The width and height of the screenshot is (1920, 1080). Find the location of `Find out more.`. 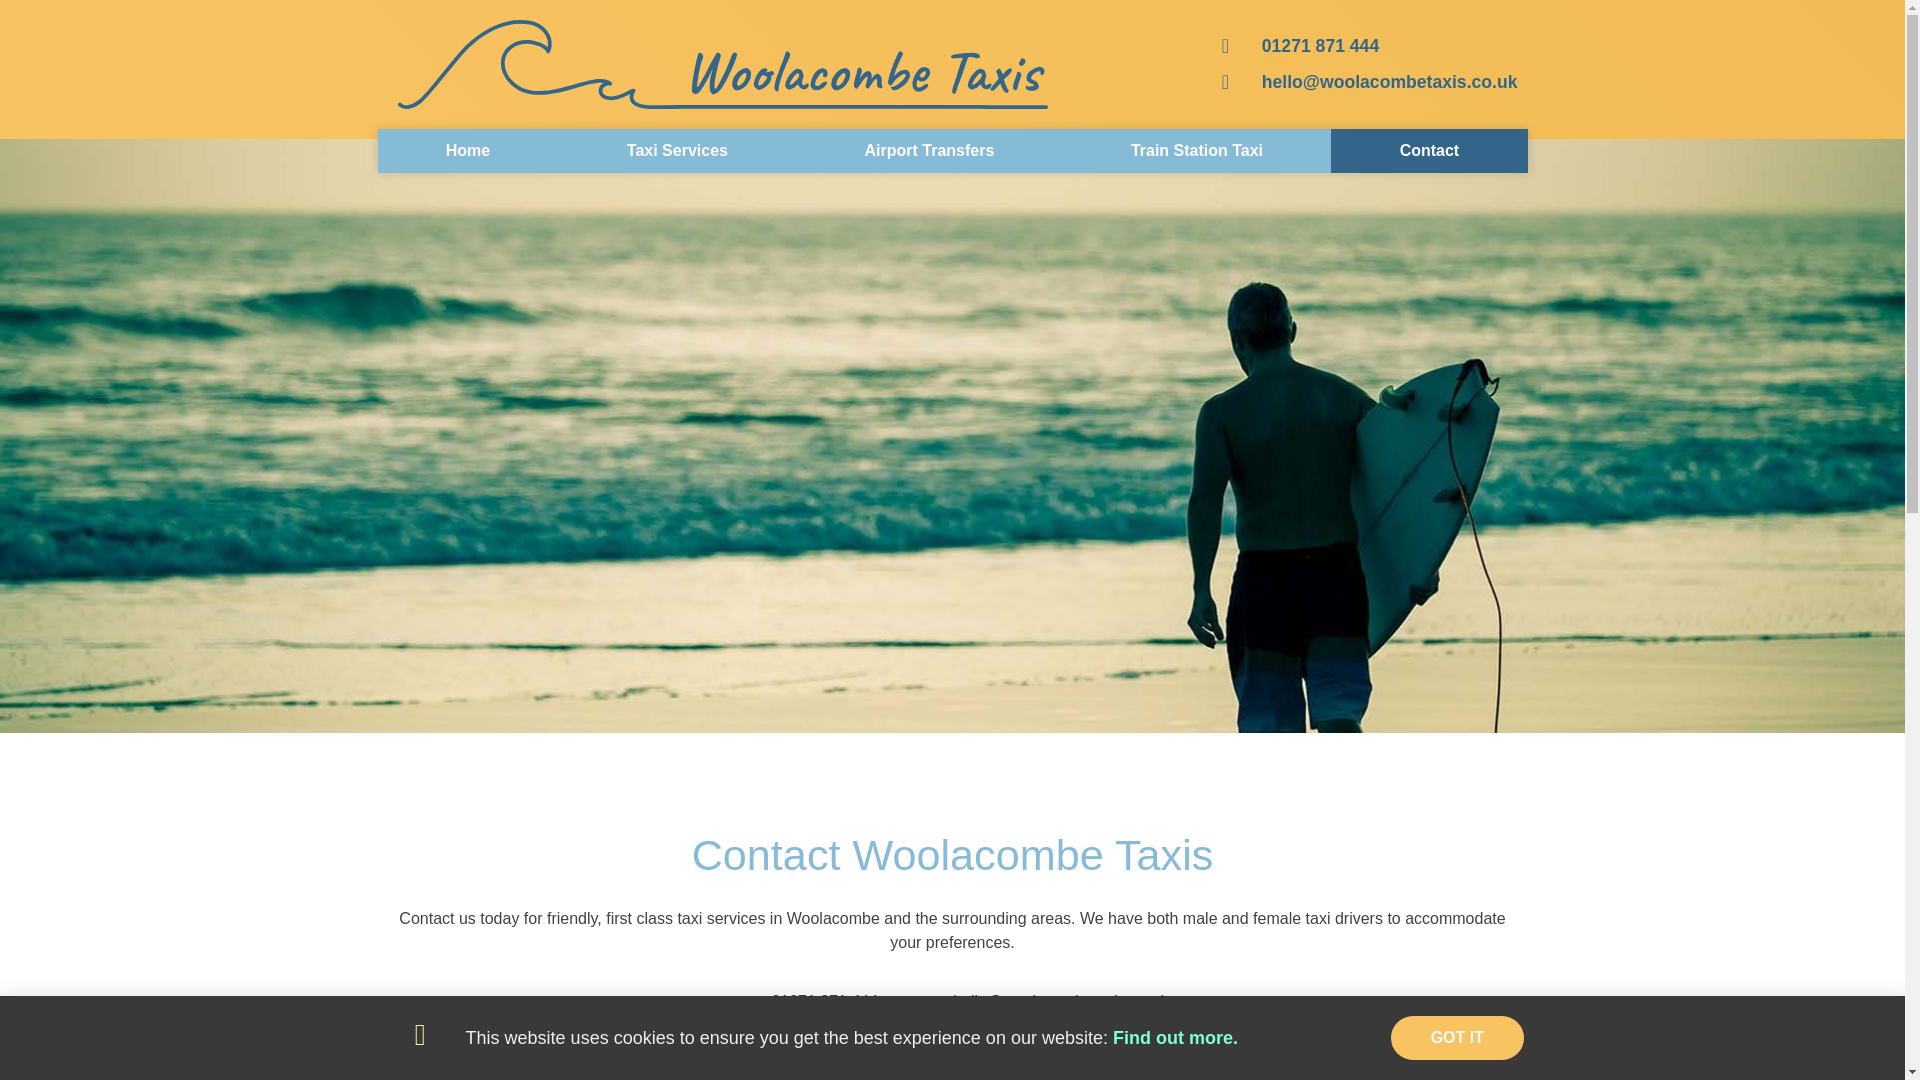

Find out more. is located at coordinates (1176, 1038).